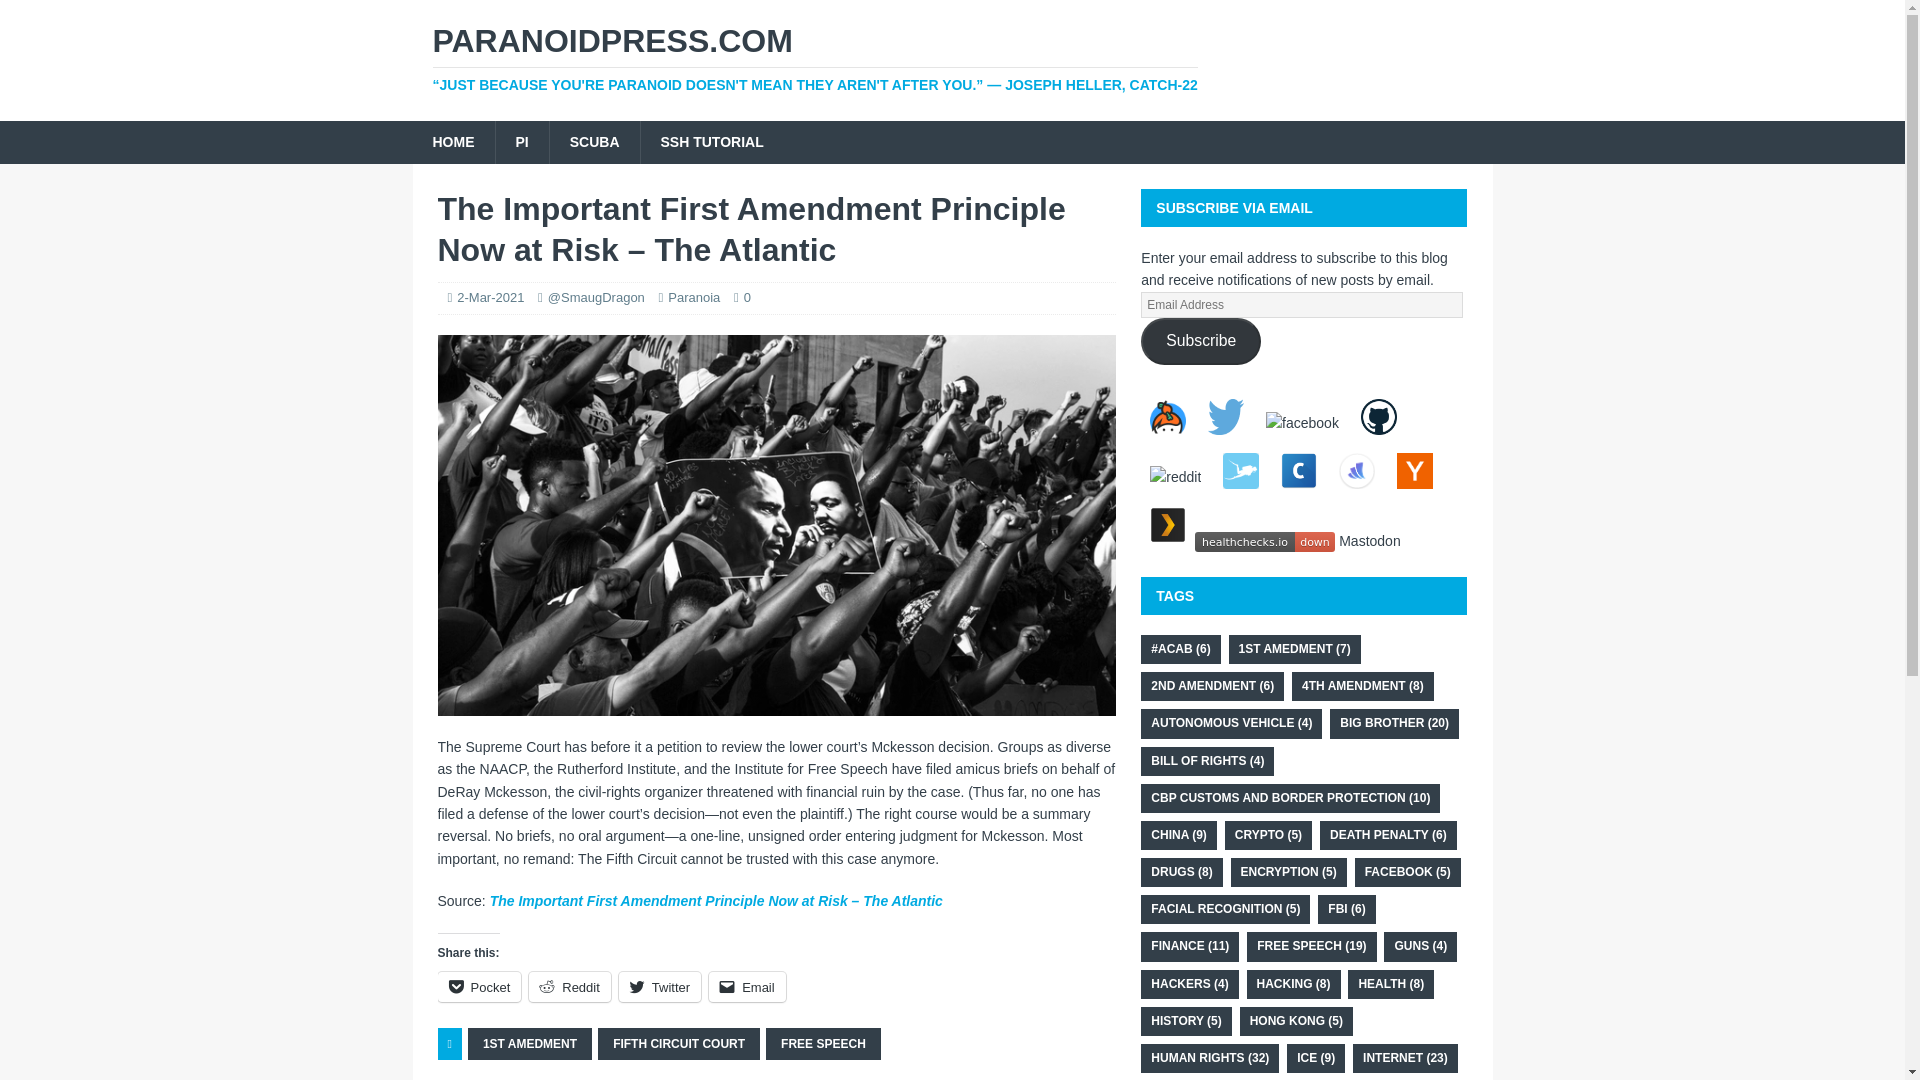 The image size is (1920, 1080). I want to click on Click to share on Reddit, so click(570, 987).